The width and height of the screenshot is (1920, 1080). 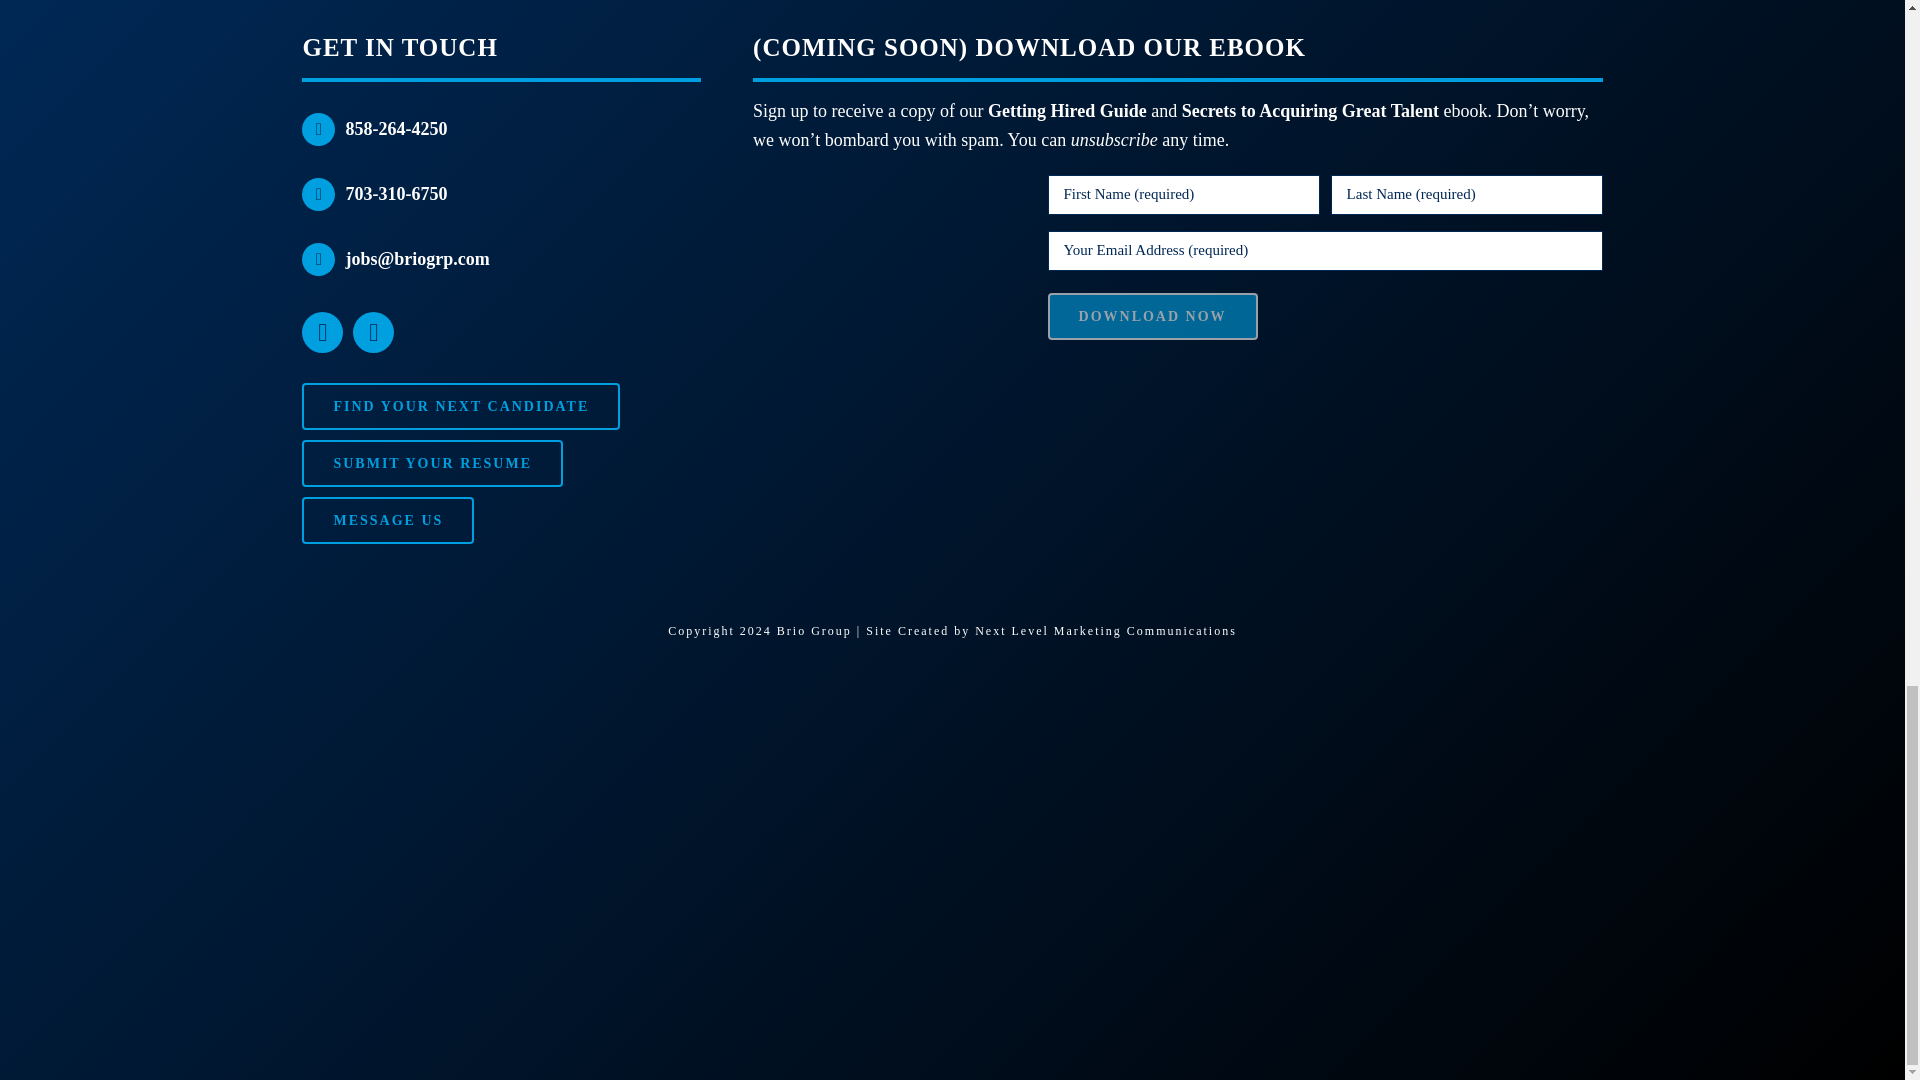 What do you see at coordinates (318, 194) in the screenshot?
I see `Phone` at bounding box center [318, 194].